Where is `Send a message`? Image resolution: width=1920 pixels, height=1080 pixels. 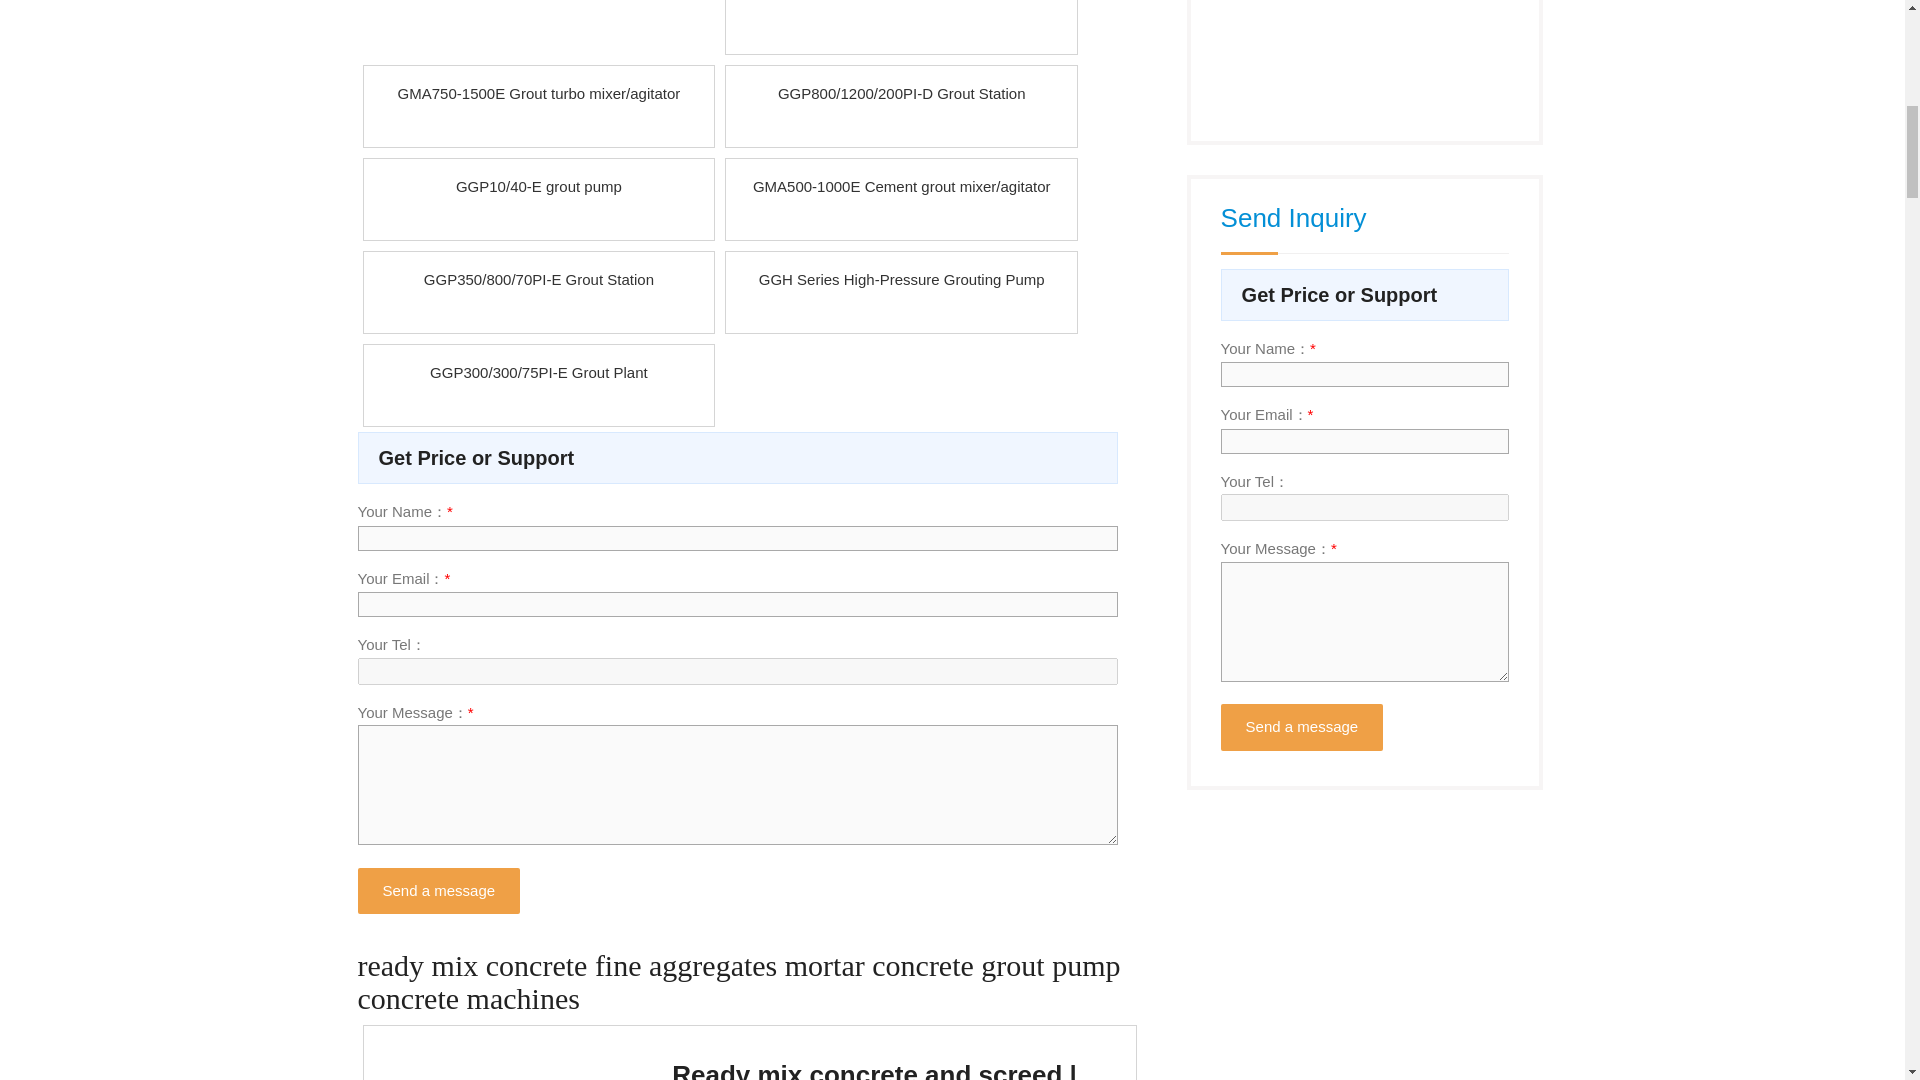 Send a message is located at coordinates (438, 891).